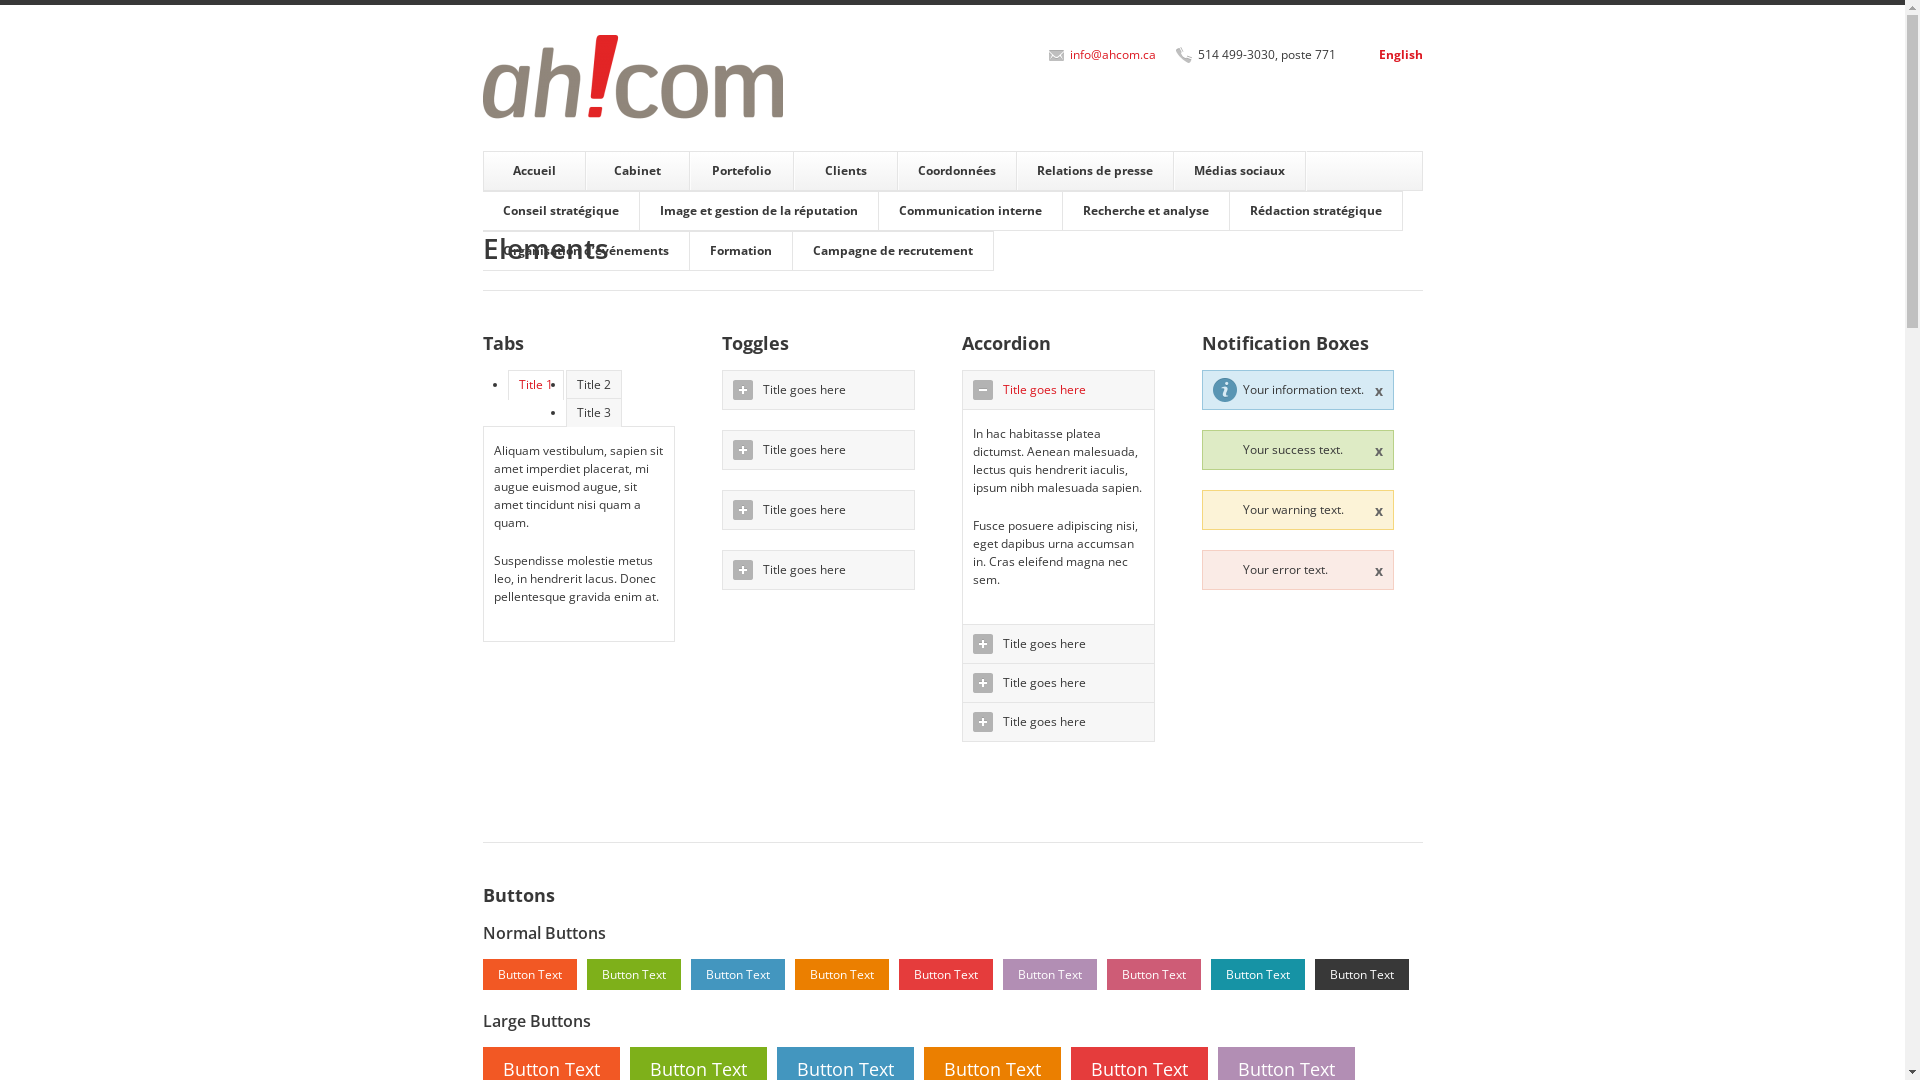 Image resolution: width=1920 pixels, height=1080 pixels. Describe the element at coordinates (1379, 570) in the screenshot. I see `x` at that location.